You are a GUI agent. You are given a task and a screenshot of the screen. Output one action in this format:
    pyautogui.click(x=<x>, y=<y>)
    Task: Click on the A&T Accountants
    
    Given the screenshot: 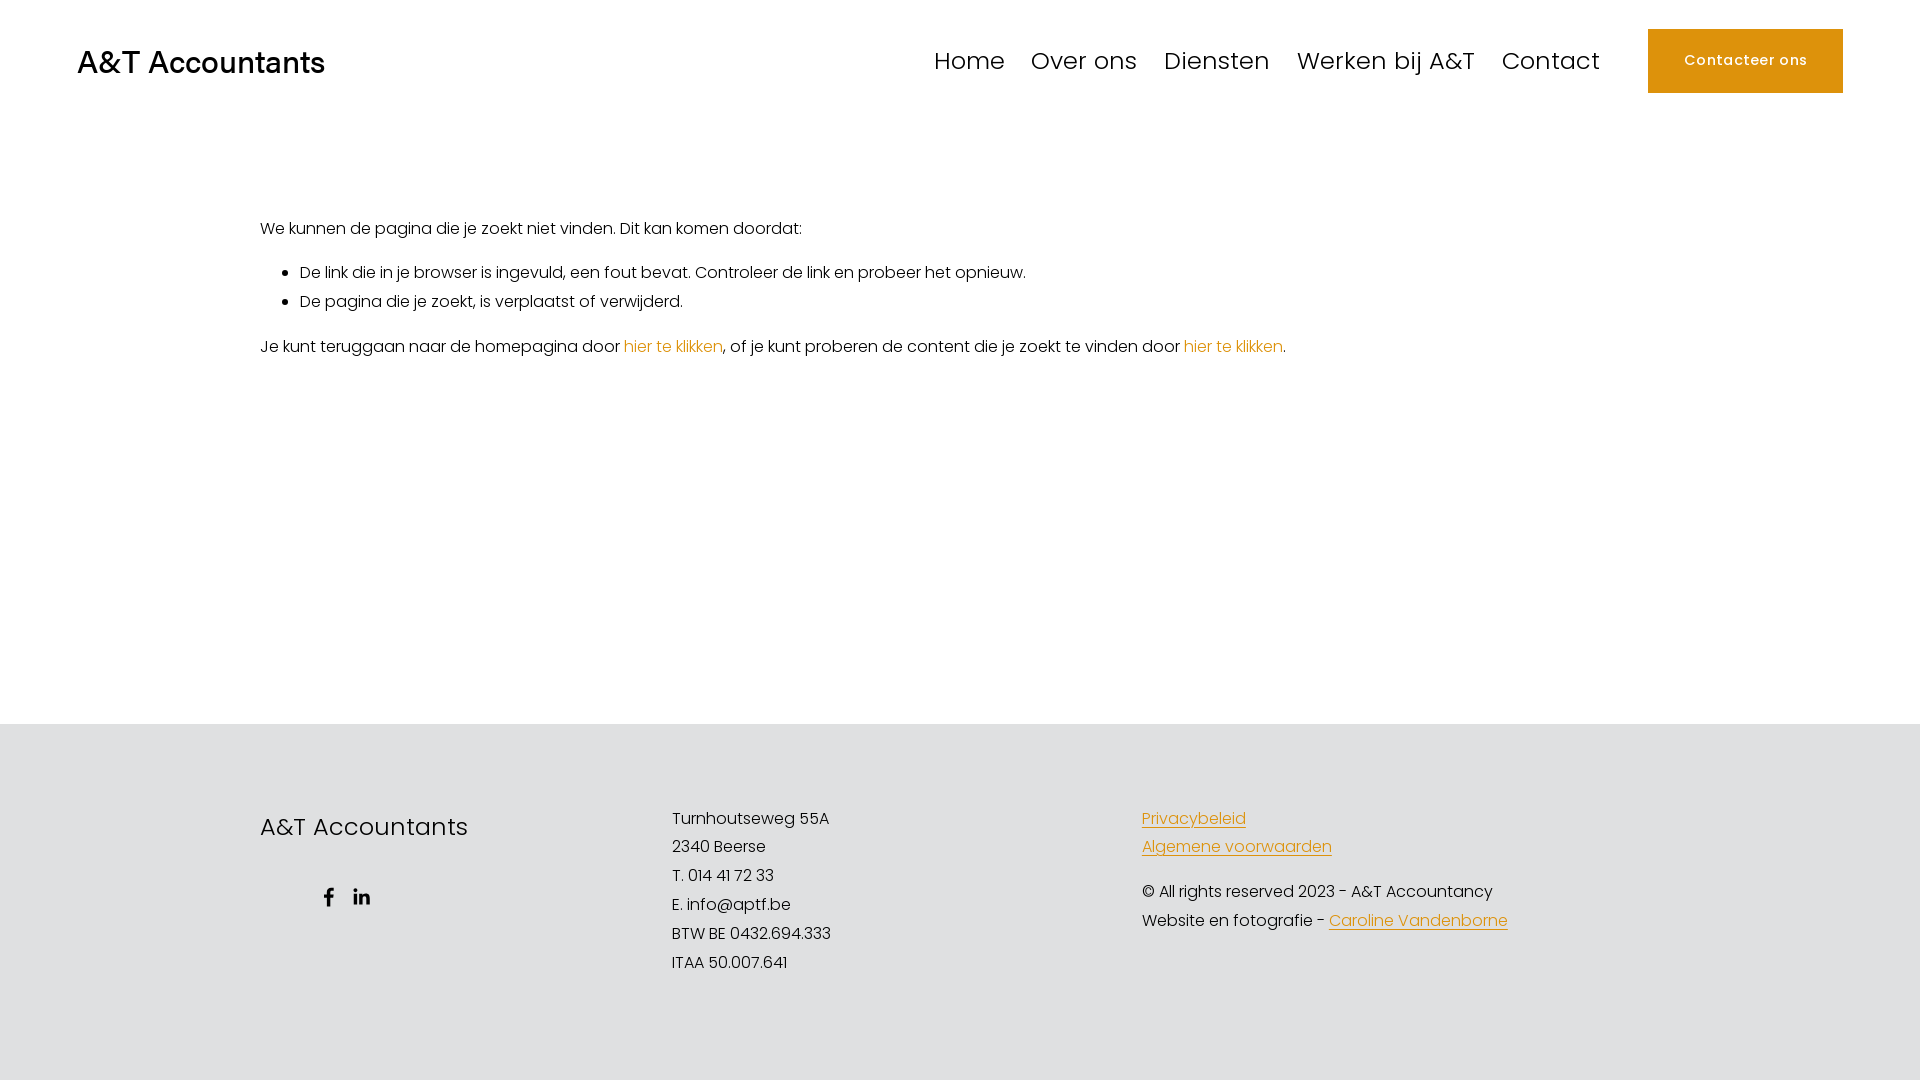 What is the action you would take?
    pyautogui.click(x=201, y=60)
    